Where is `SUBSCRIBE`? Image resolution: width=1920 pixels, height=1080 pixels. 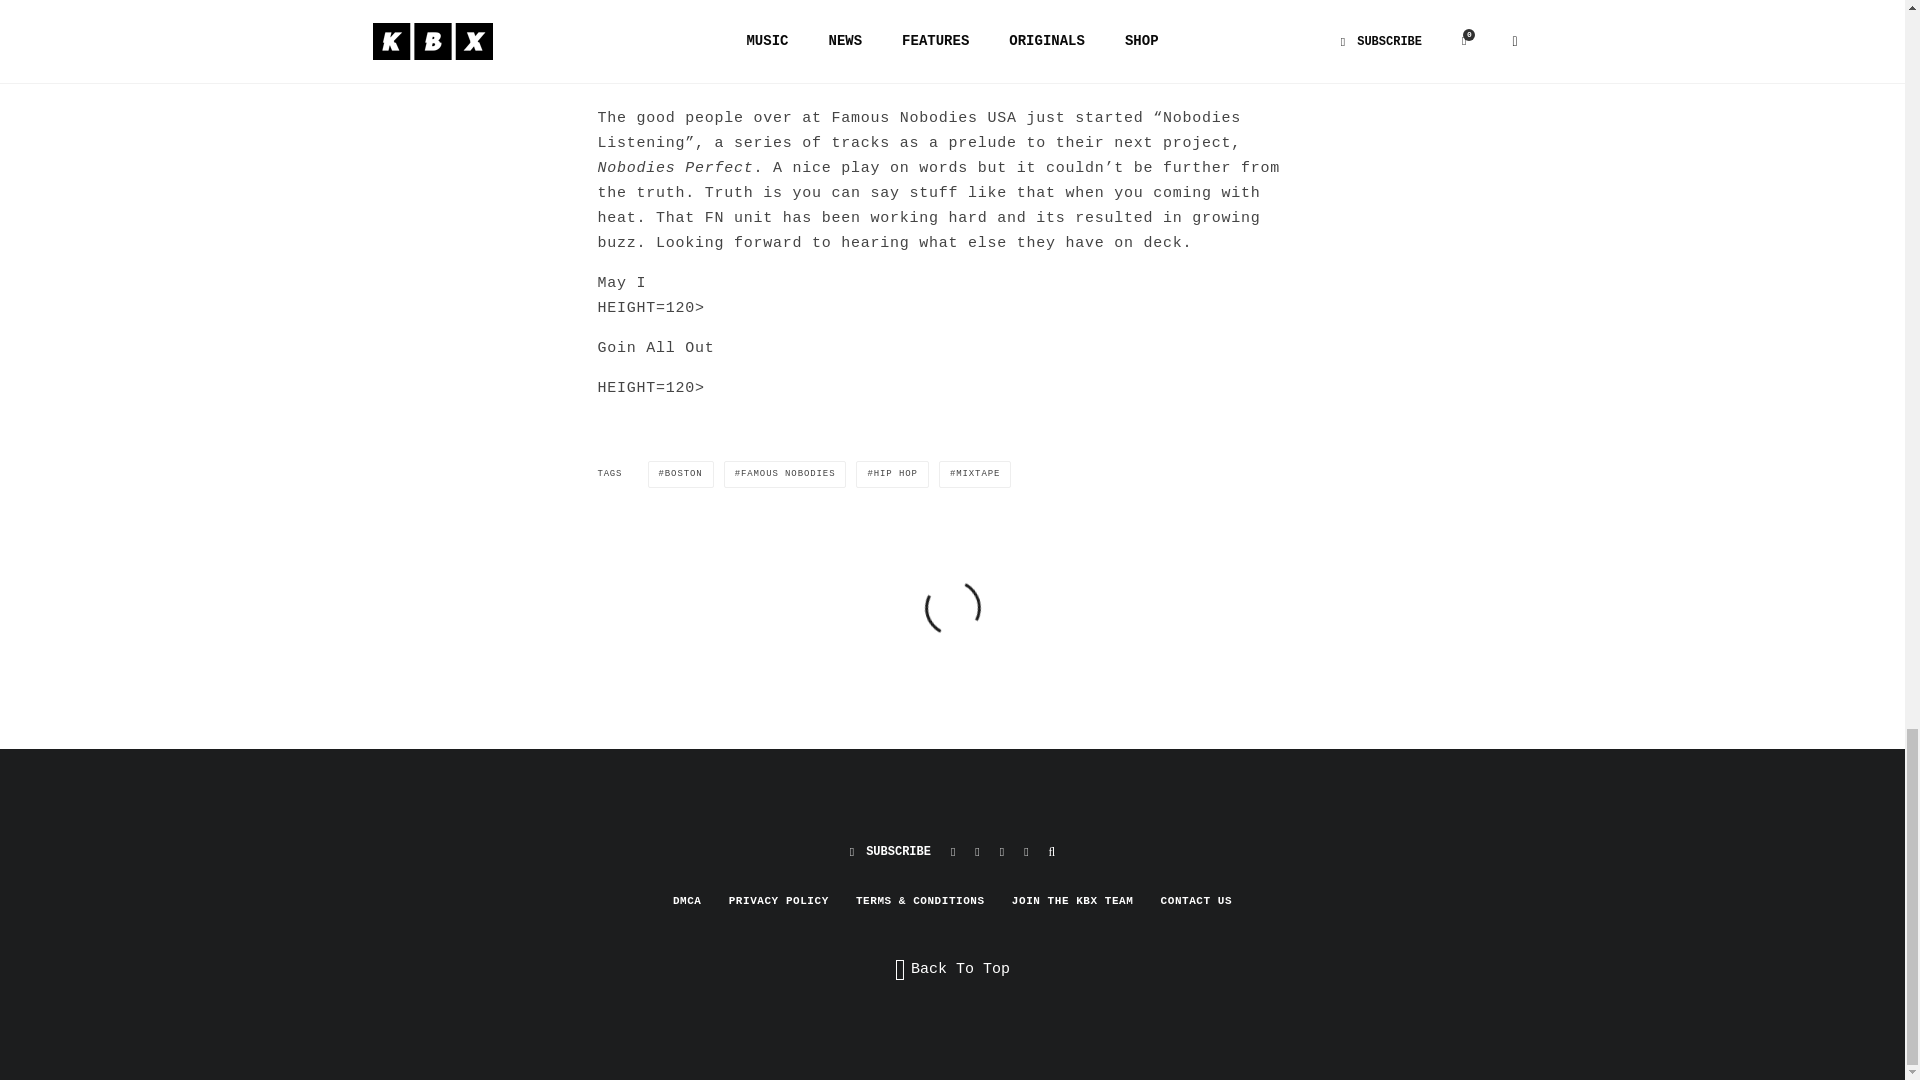 SUBSCRIBE is located at coordinates (890, 852).